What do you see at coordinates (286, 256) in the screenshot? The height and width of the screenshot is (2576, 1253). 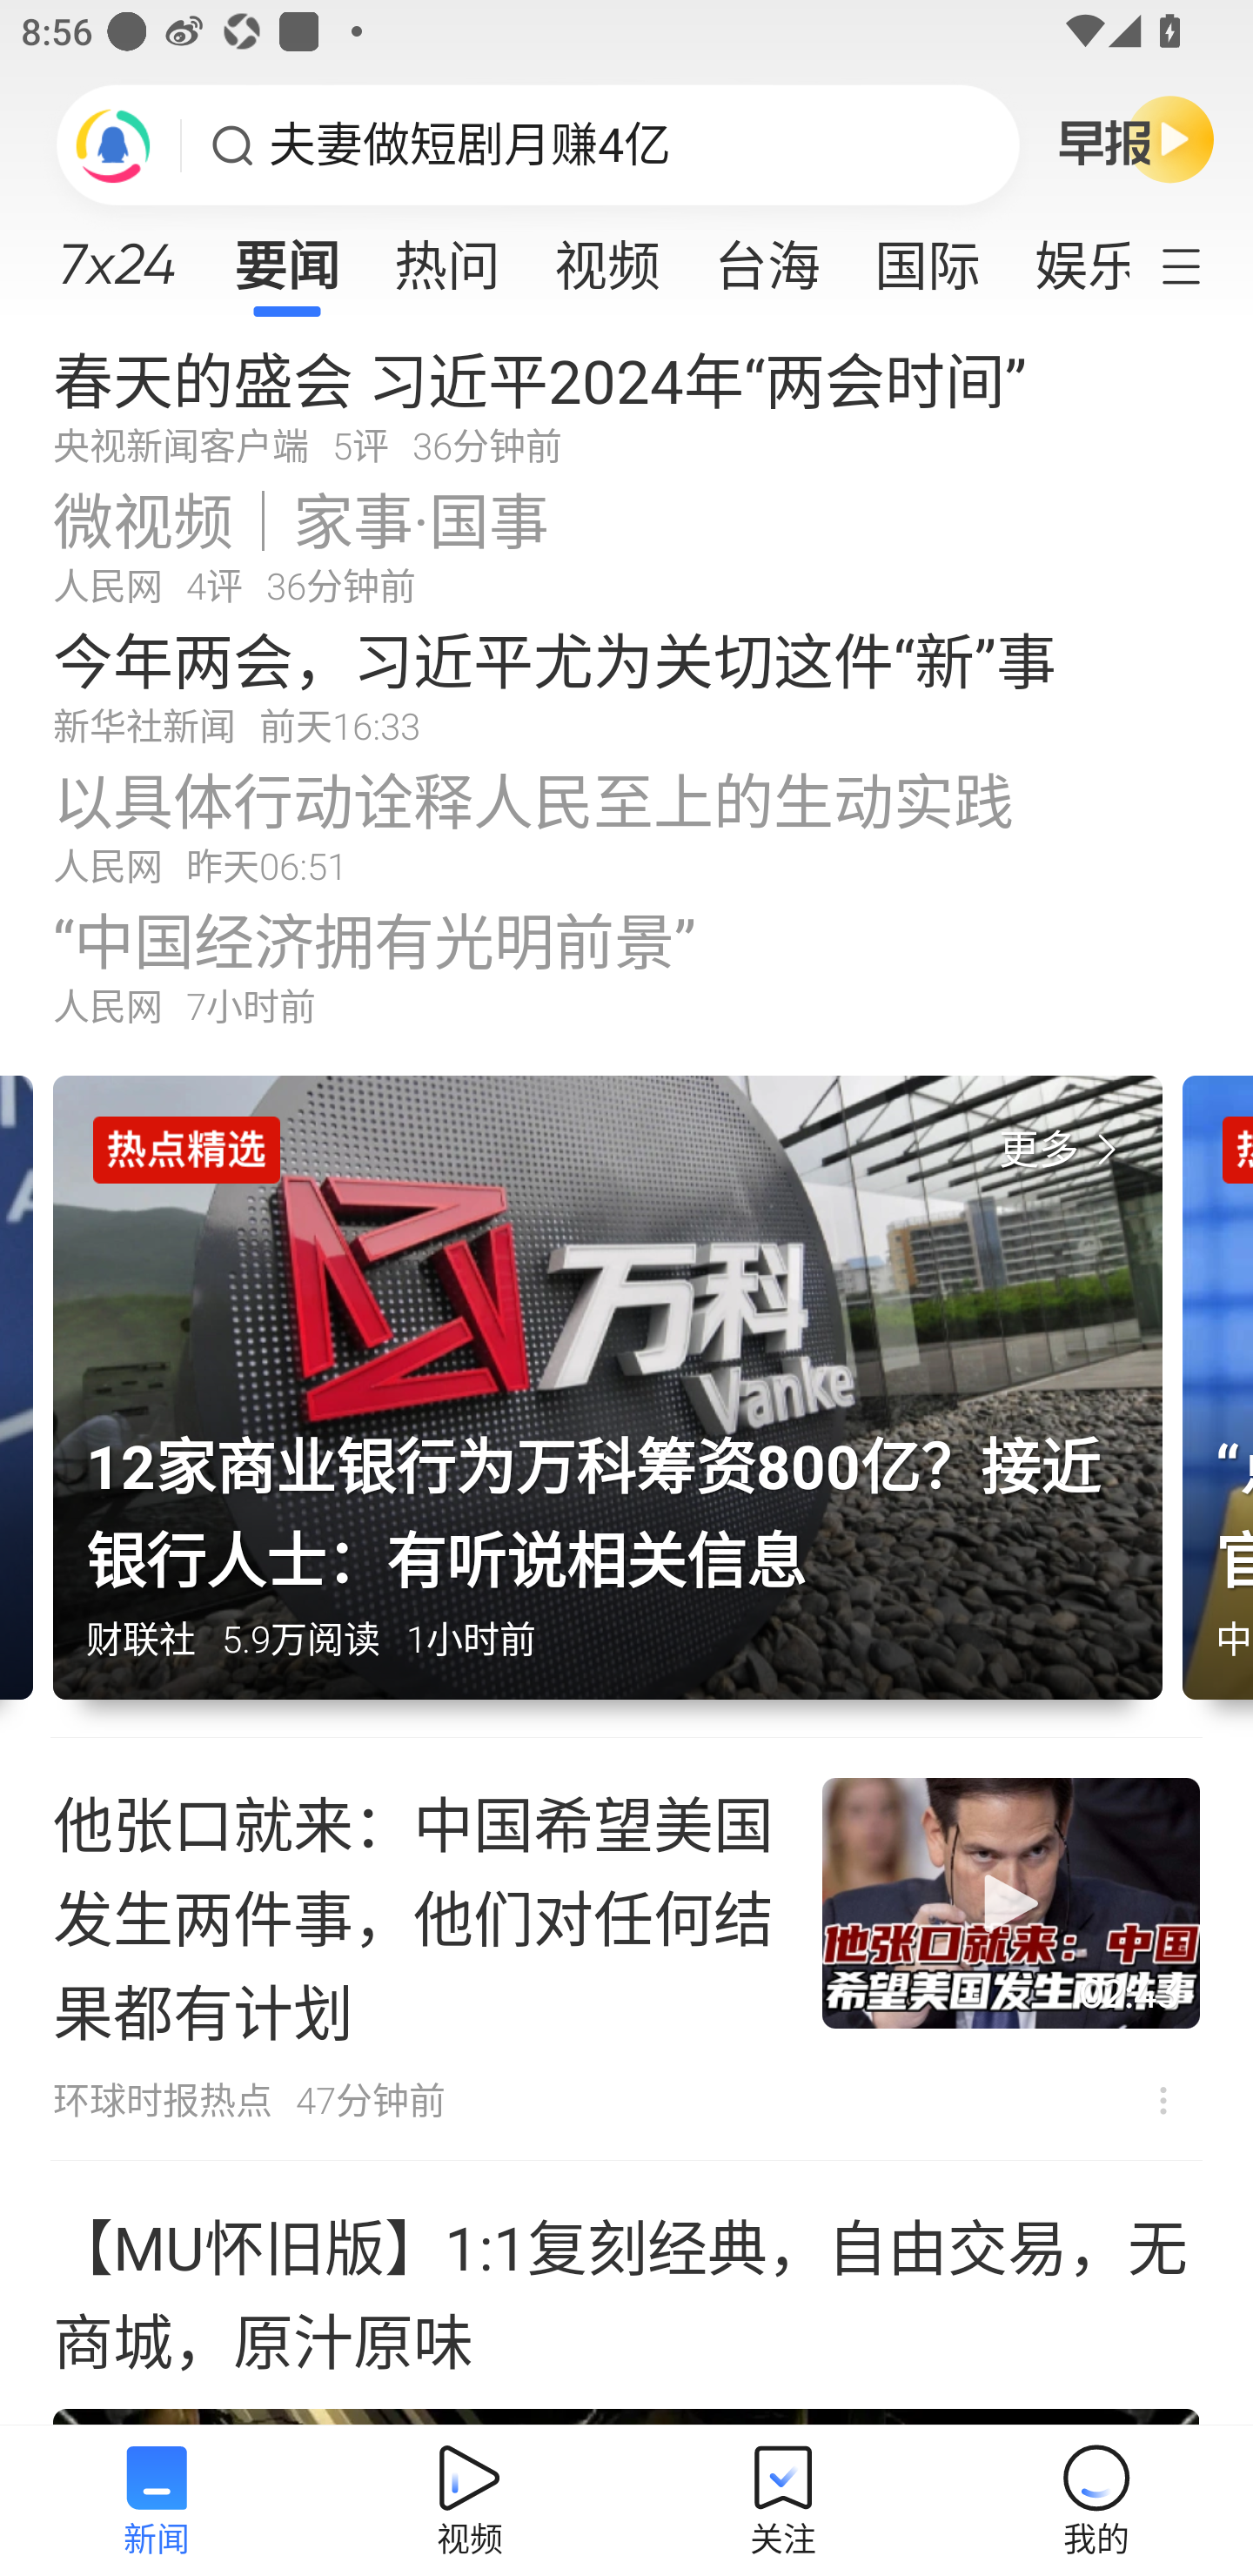 I see `要闻` at bounding box center [286, 256].